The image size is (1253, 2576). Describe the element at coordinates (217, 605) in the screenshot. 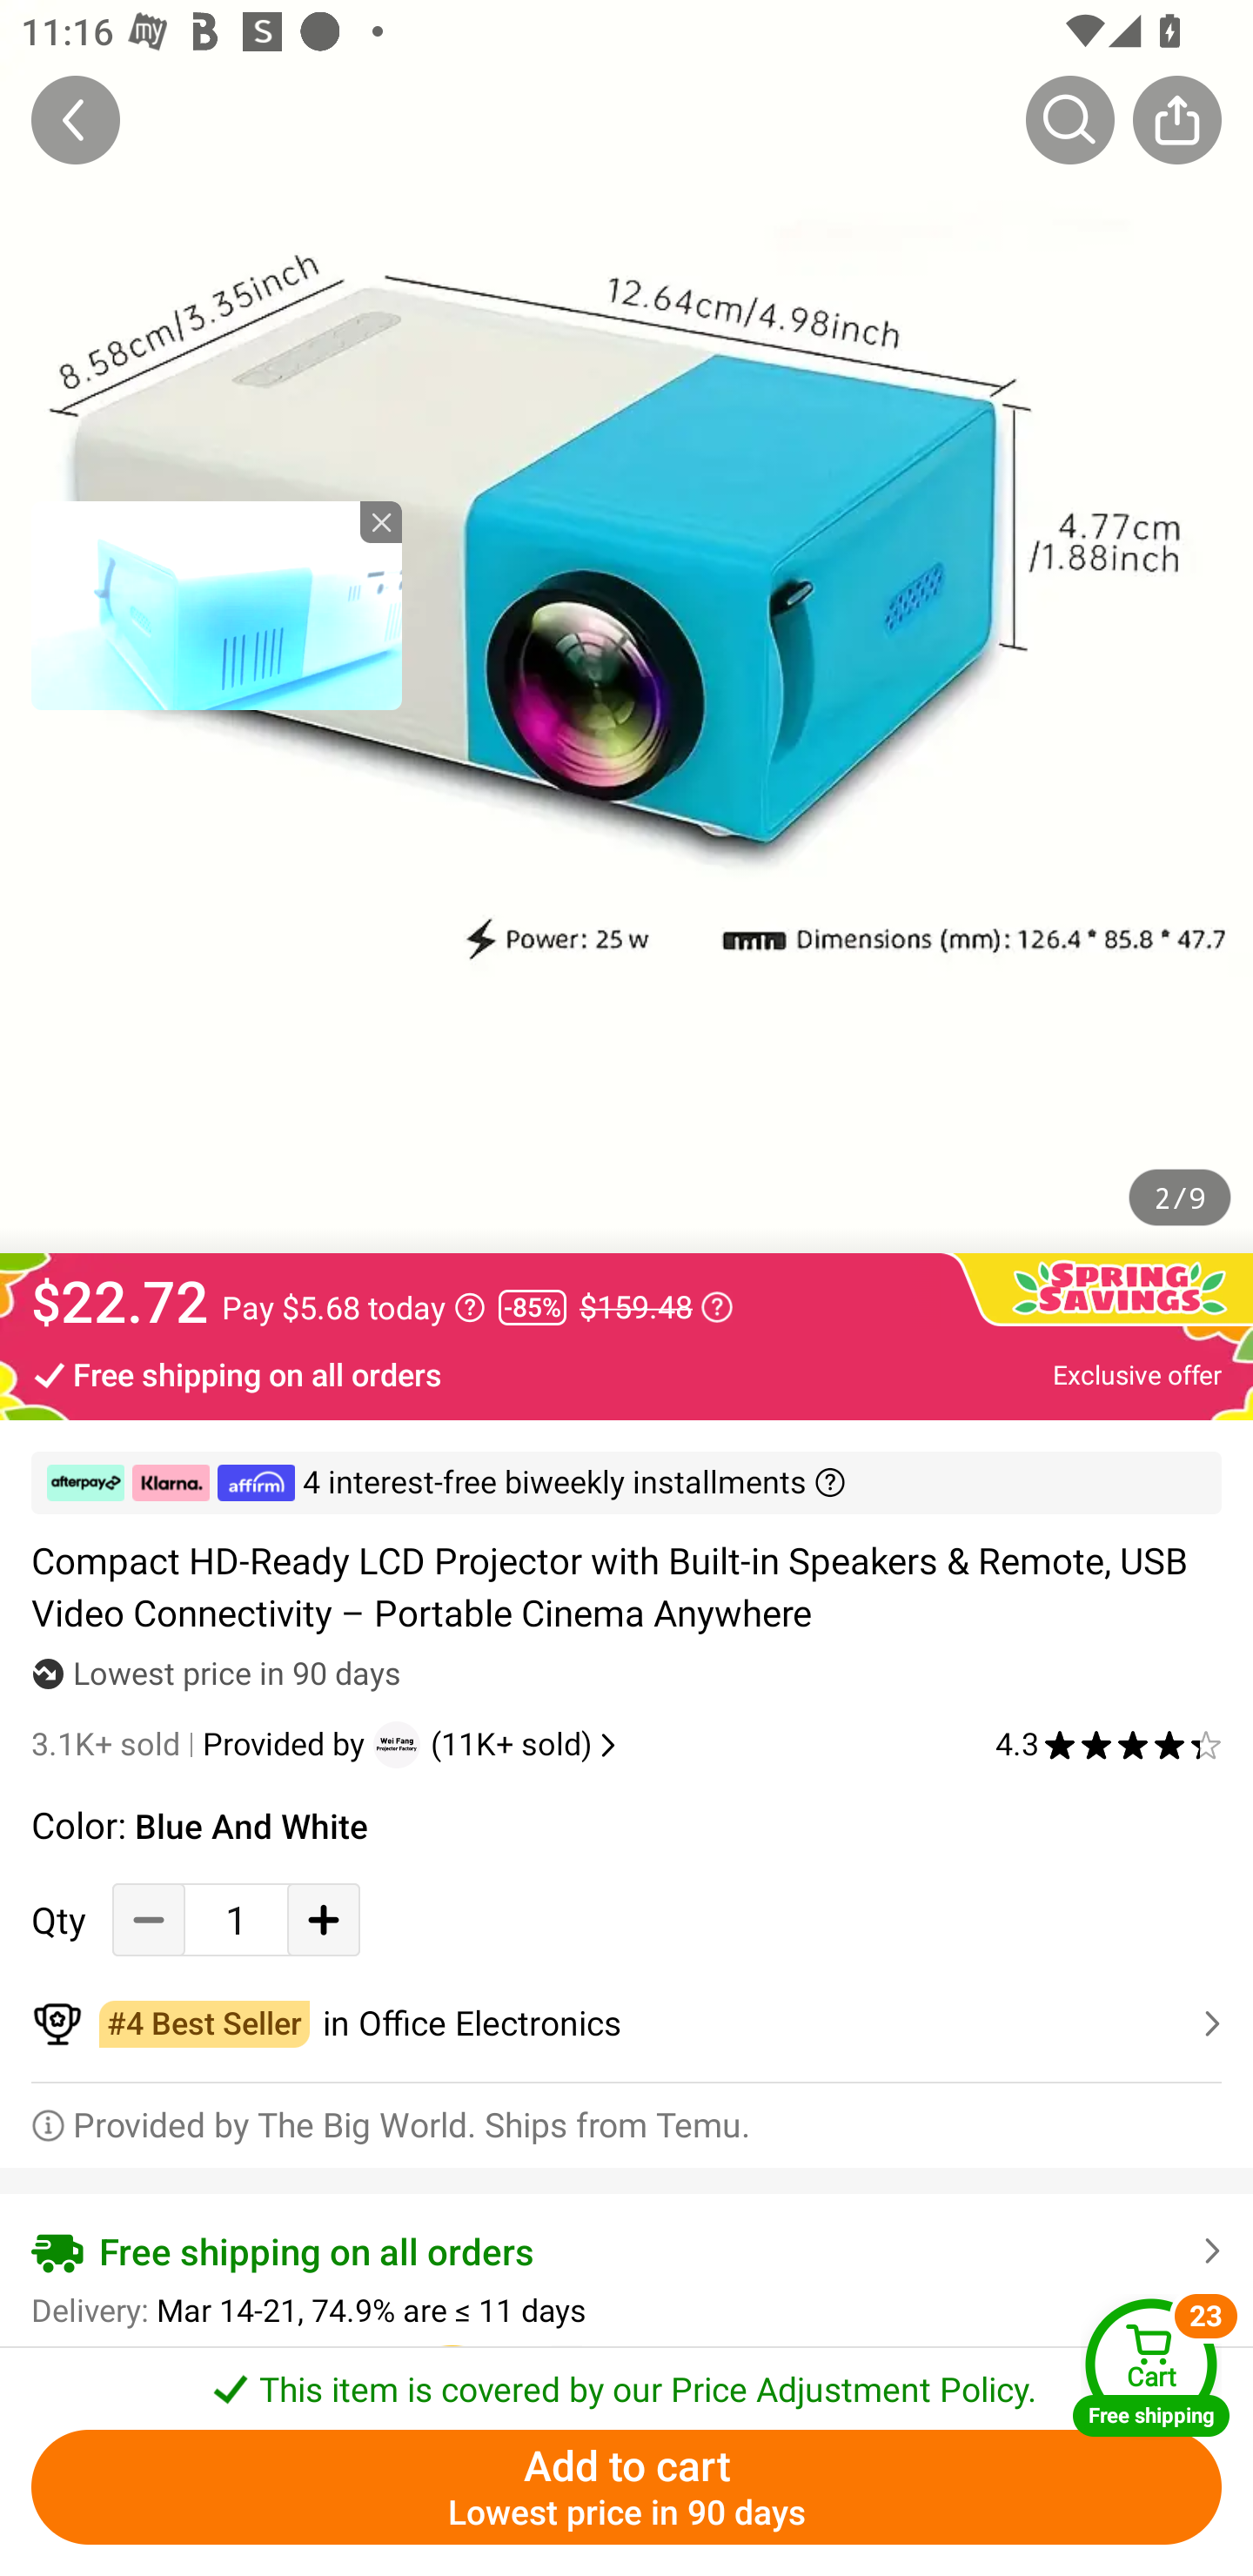

I see `tronplayer_view` at that location.